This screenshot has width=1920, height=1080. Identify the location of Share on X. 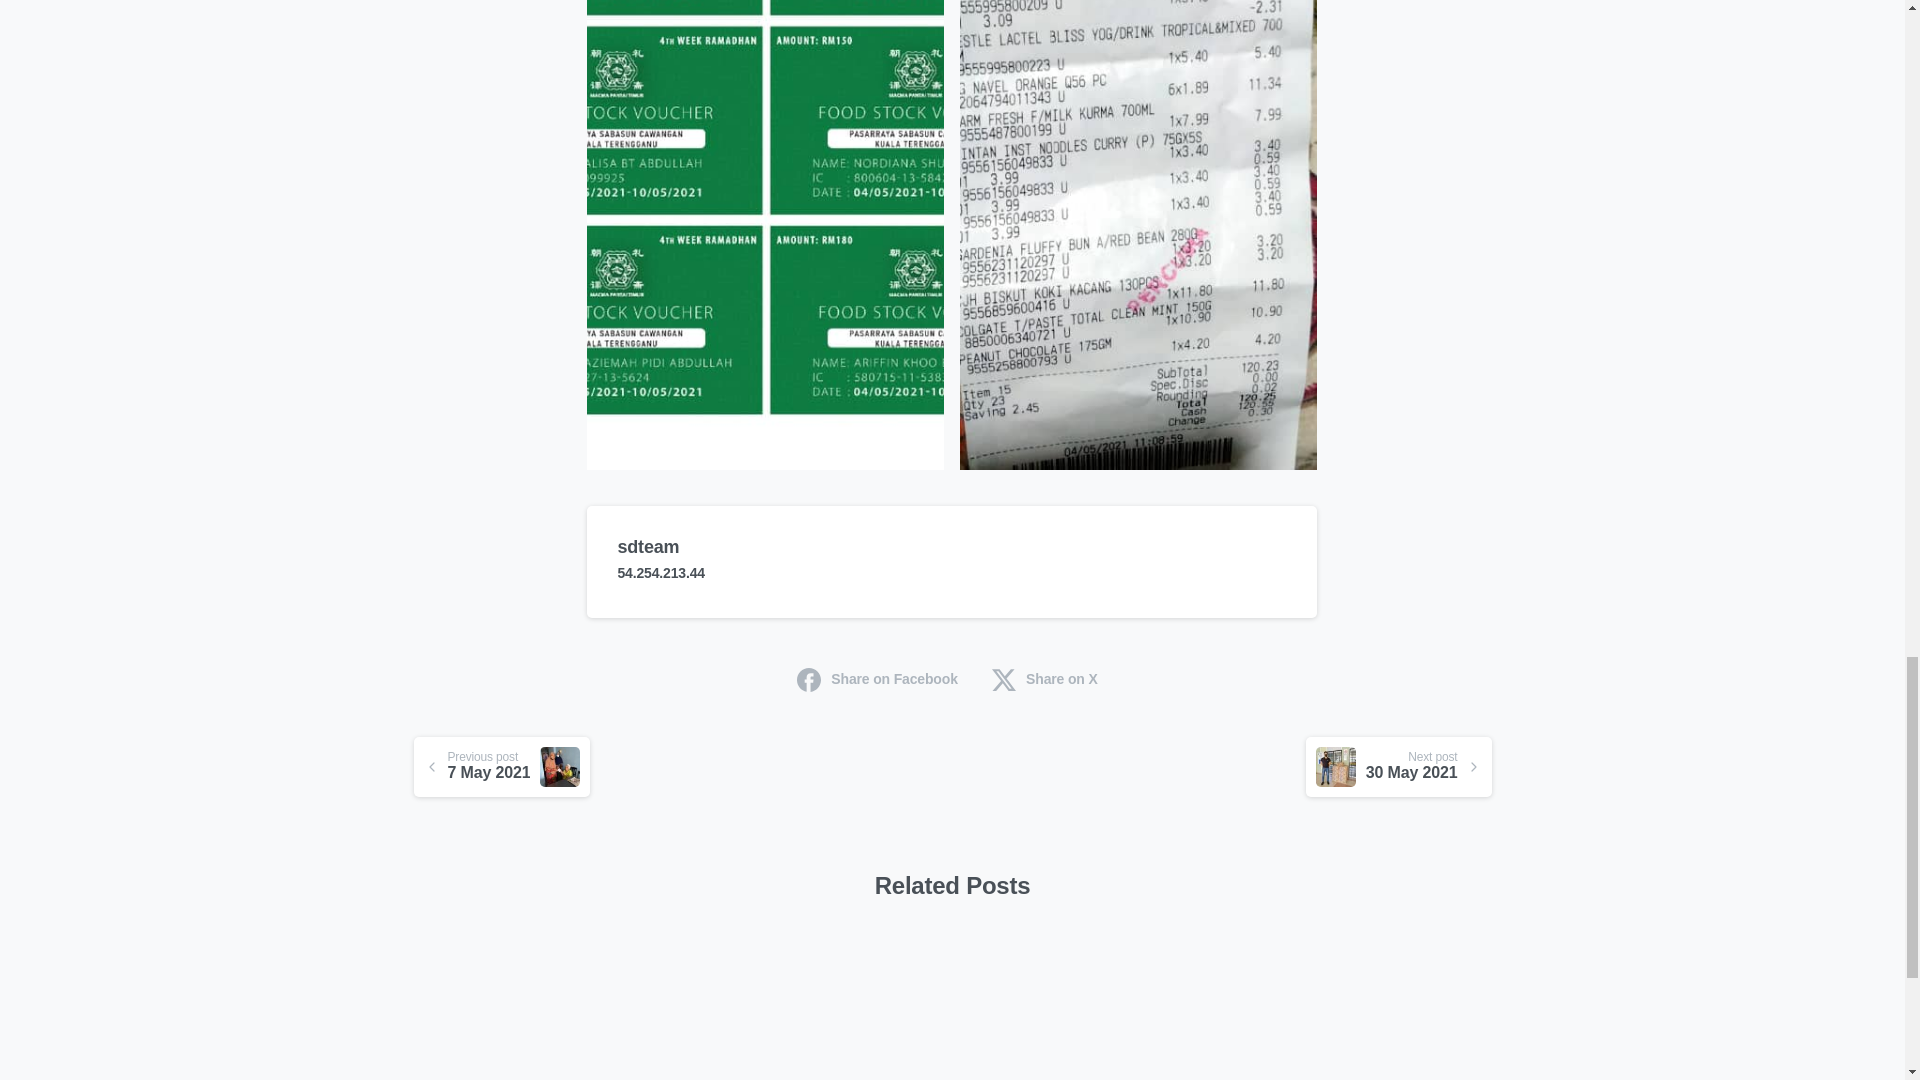
(1398, 766).